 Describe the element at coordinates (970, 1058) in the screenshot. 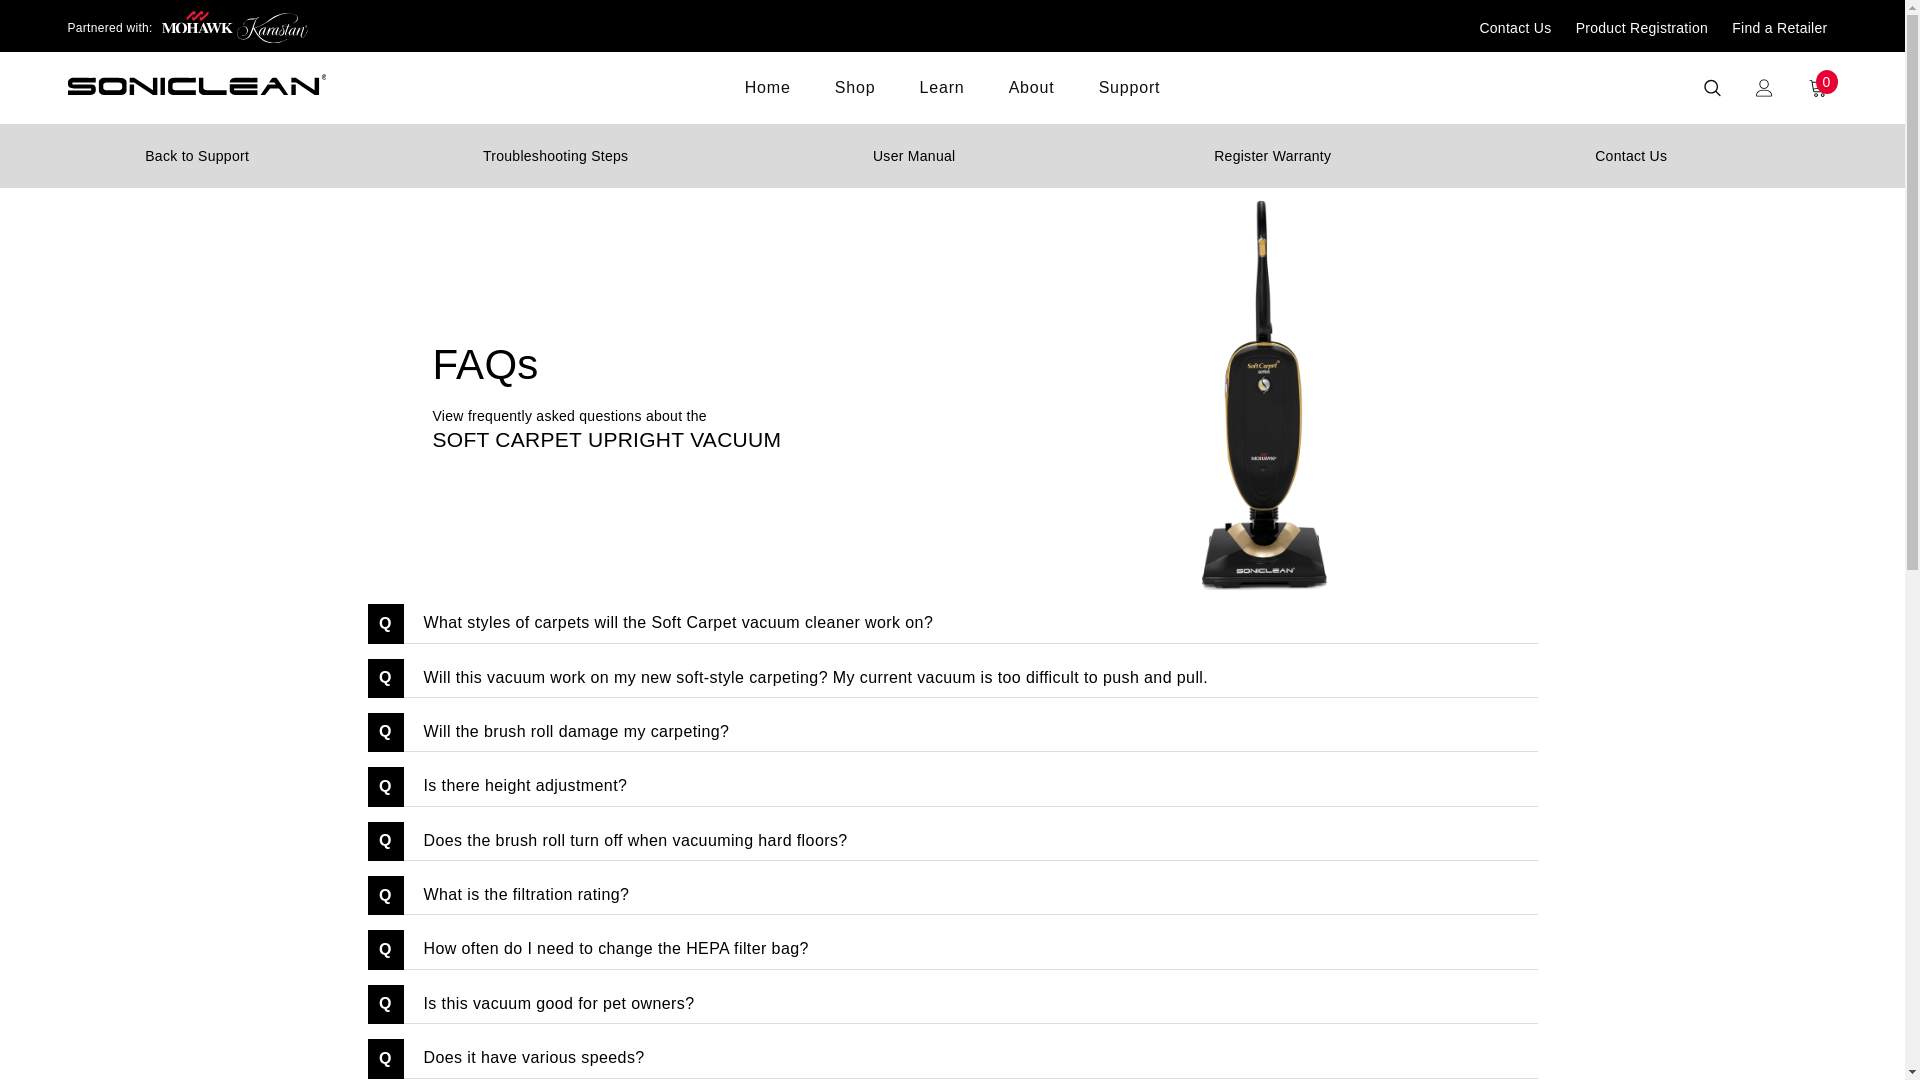

I see `Does it have various speeds?` at that location.